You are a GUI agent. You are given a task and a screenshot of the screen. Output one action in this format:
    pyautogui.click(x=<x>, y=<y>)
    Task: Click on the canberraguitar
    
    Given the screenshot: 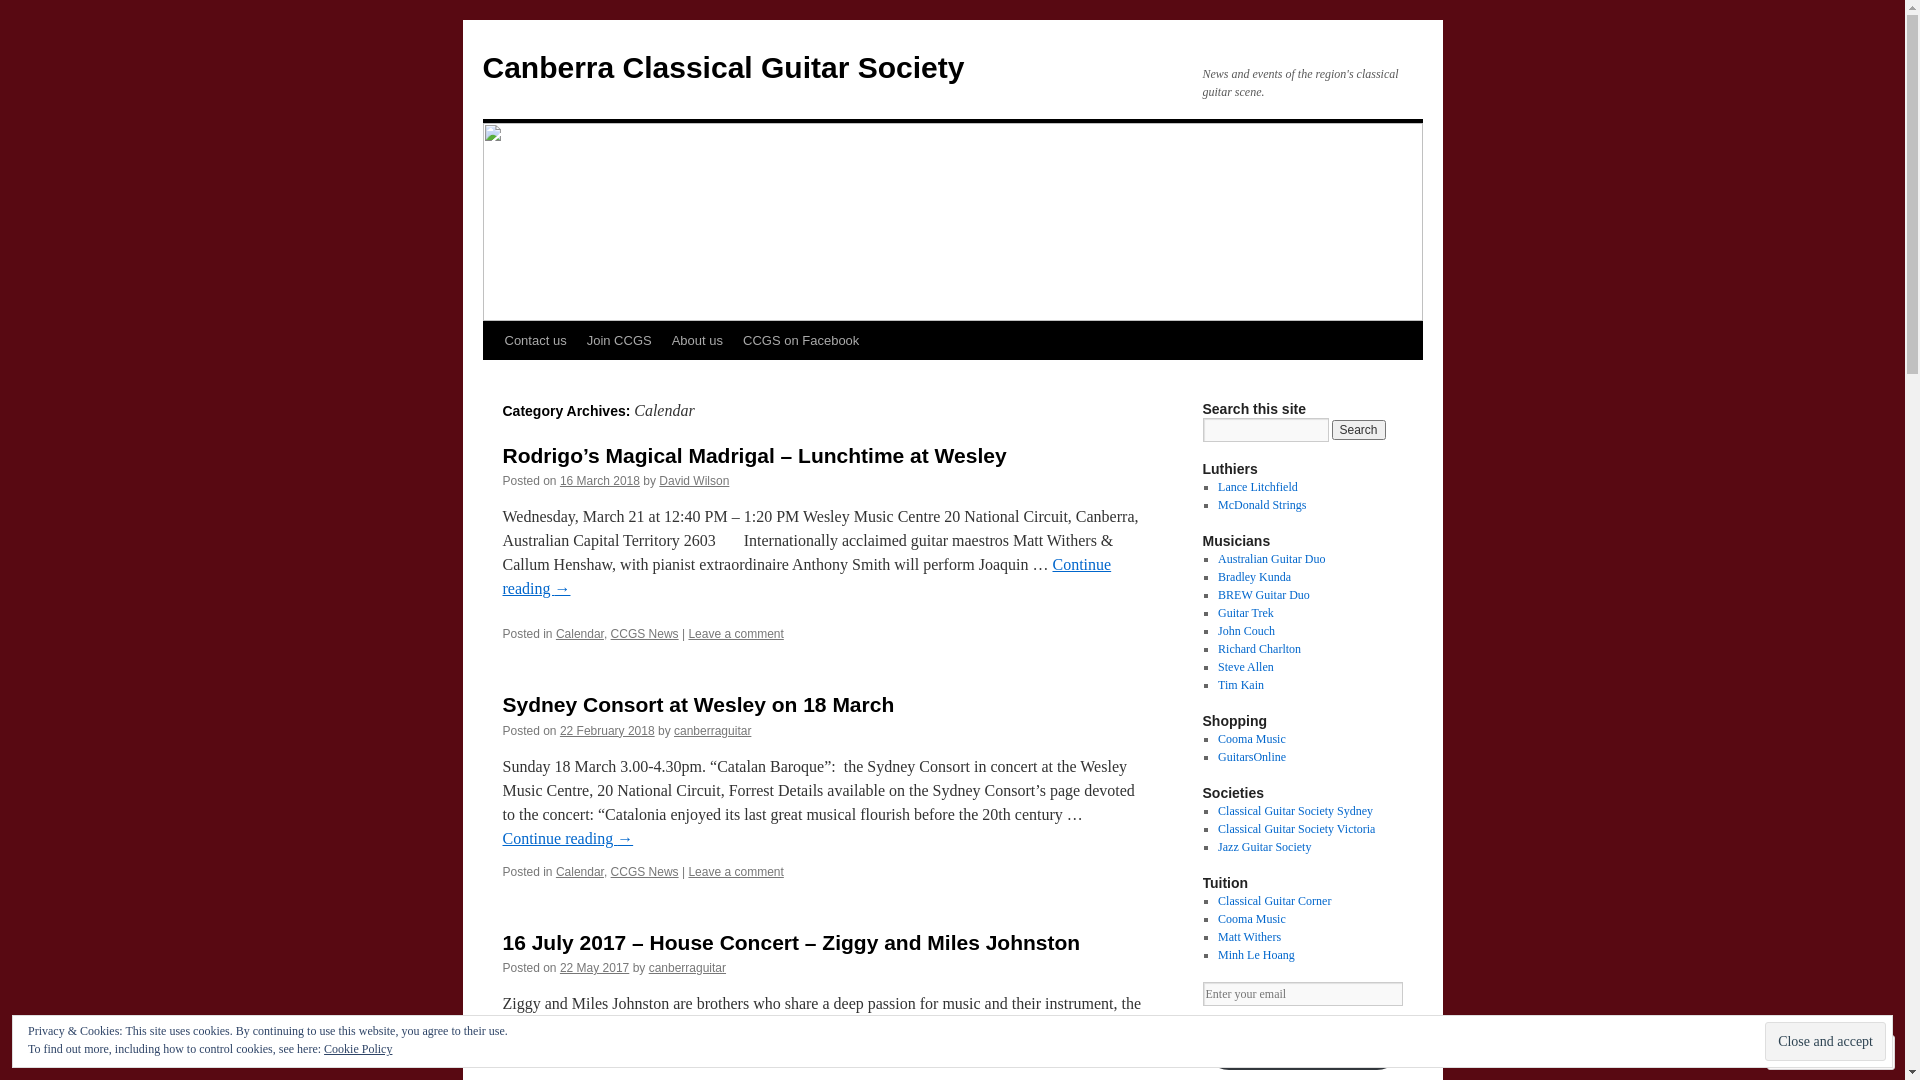 What is the action you would take?
    pyautogui.click(x=688, y=968)
    